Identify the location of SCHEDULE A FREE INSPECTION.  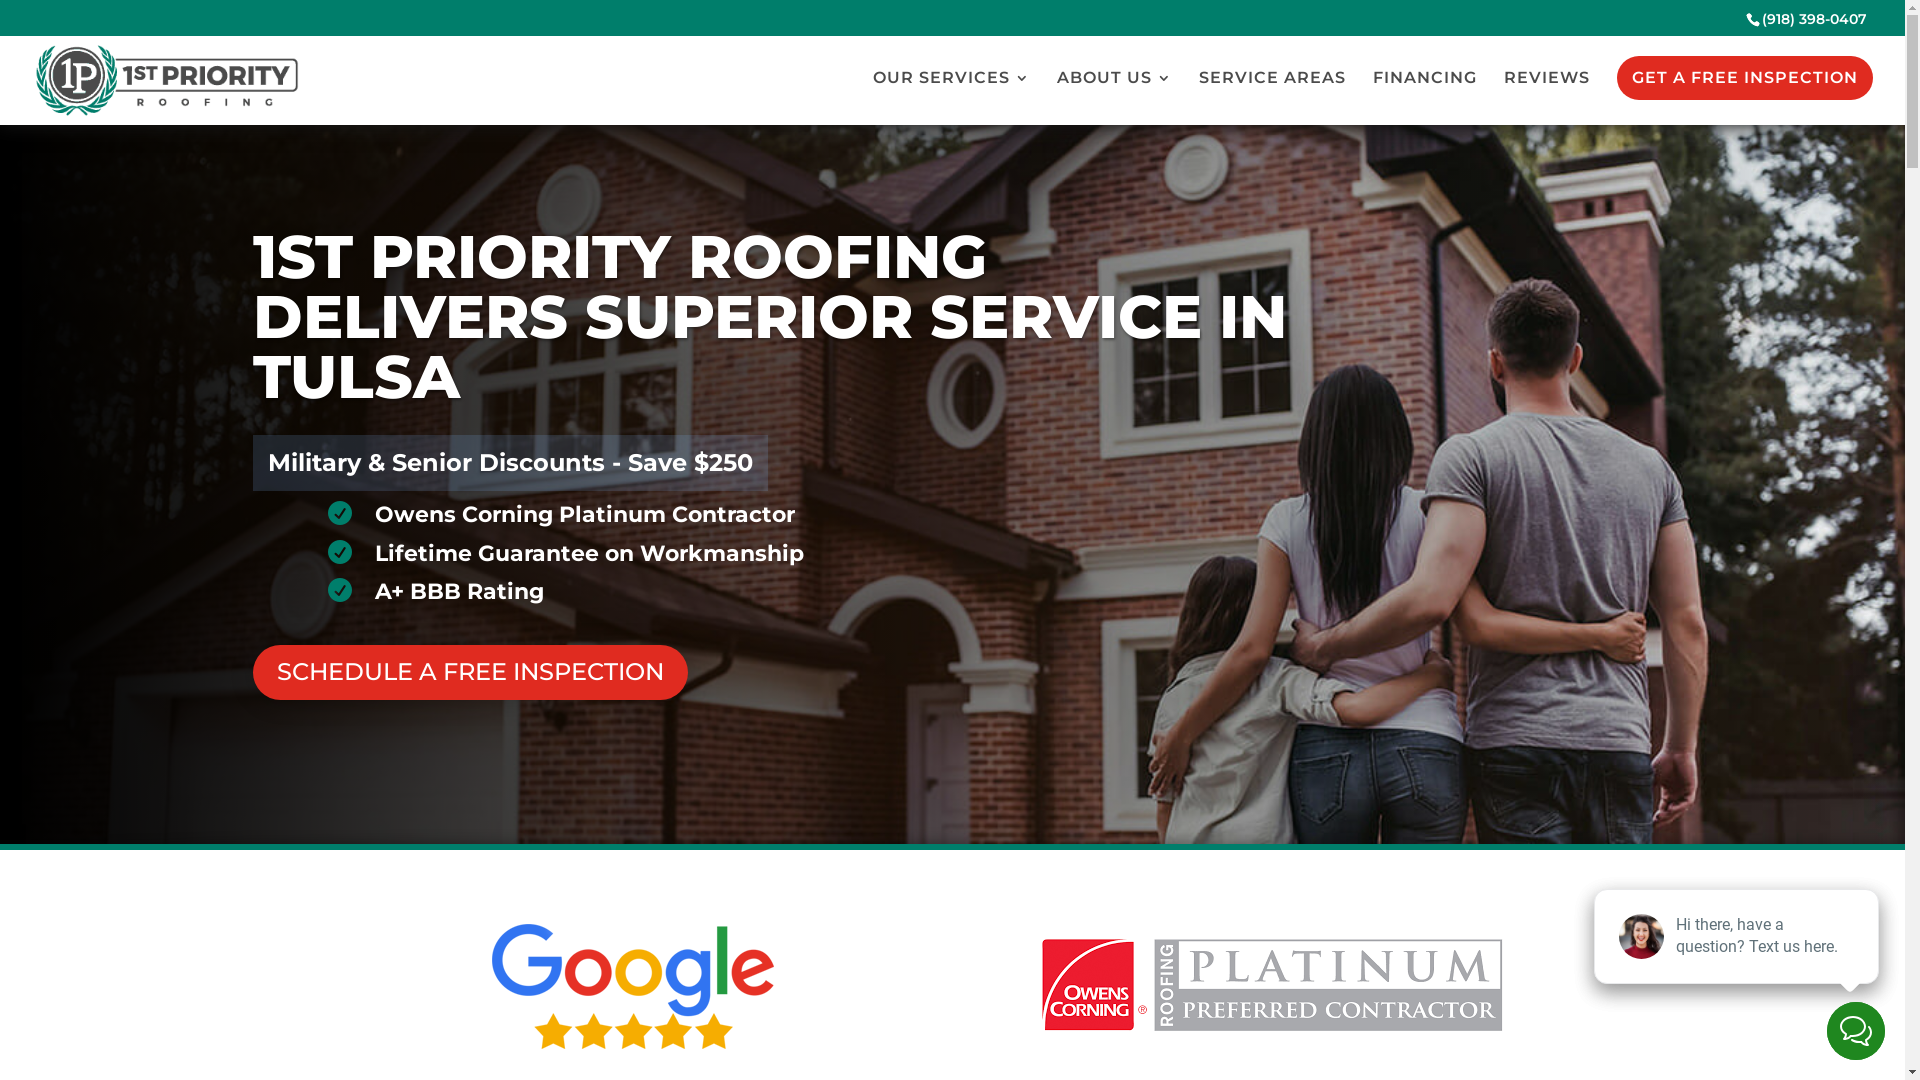
(470, 672).